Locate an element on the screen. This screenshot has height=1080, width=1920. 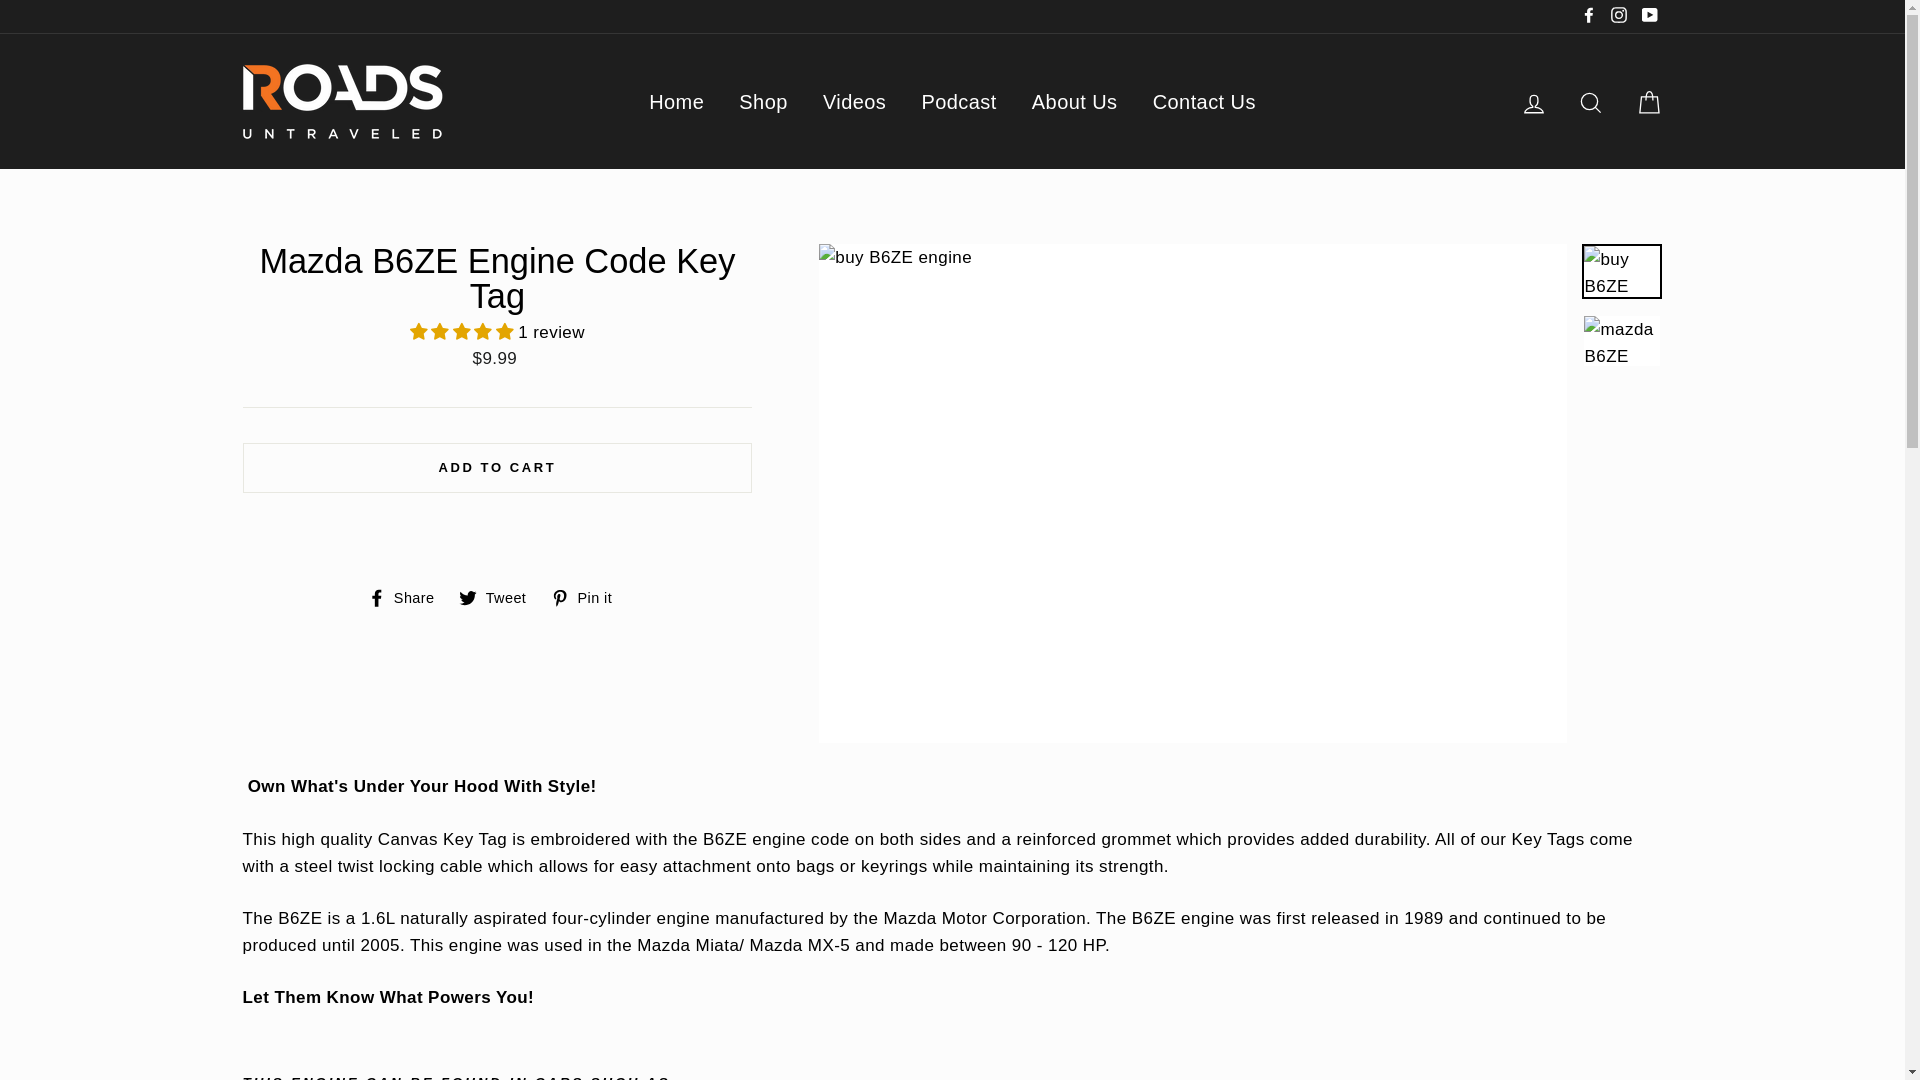
Shop is located at coordinates (762, 101).